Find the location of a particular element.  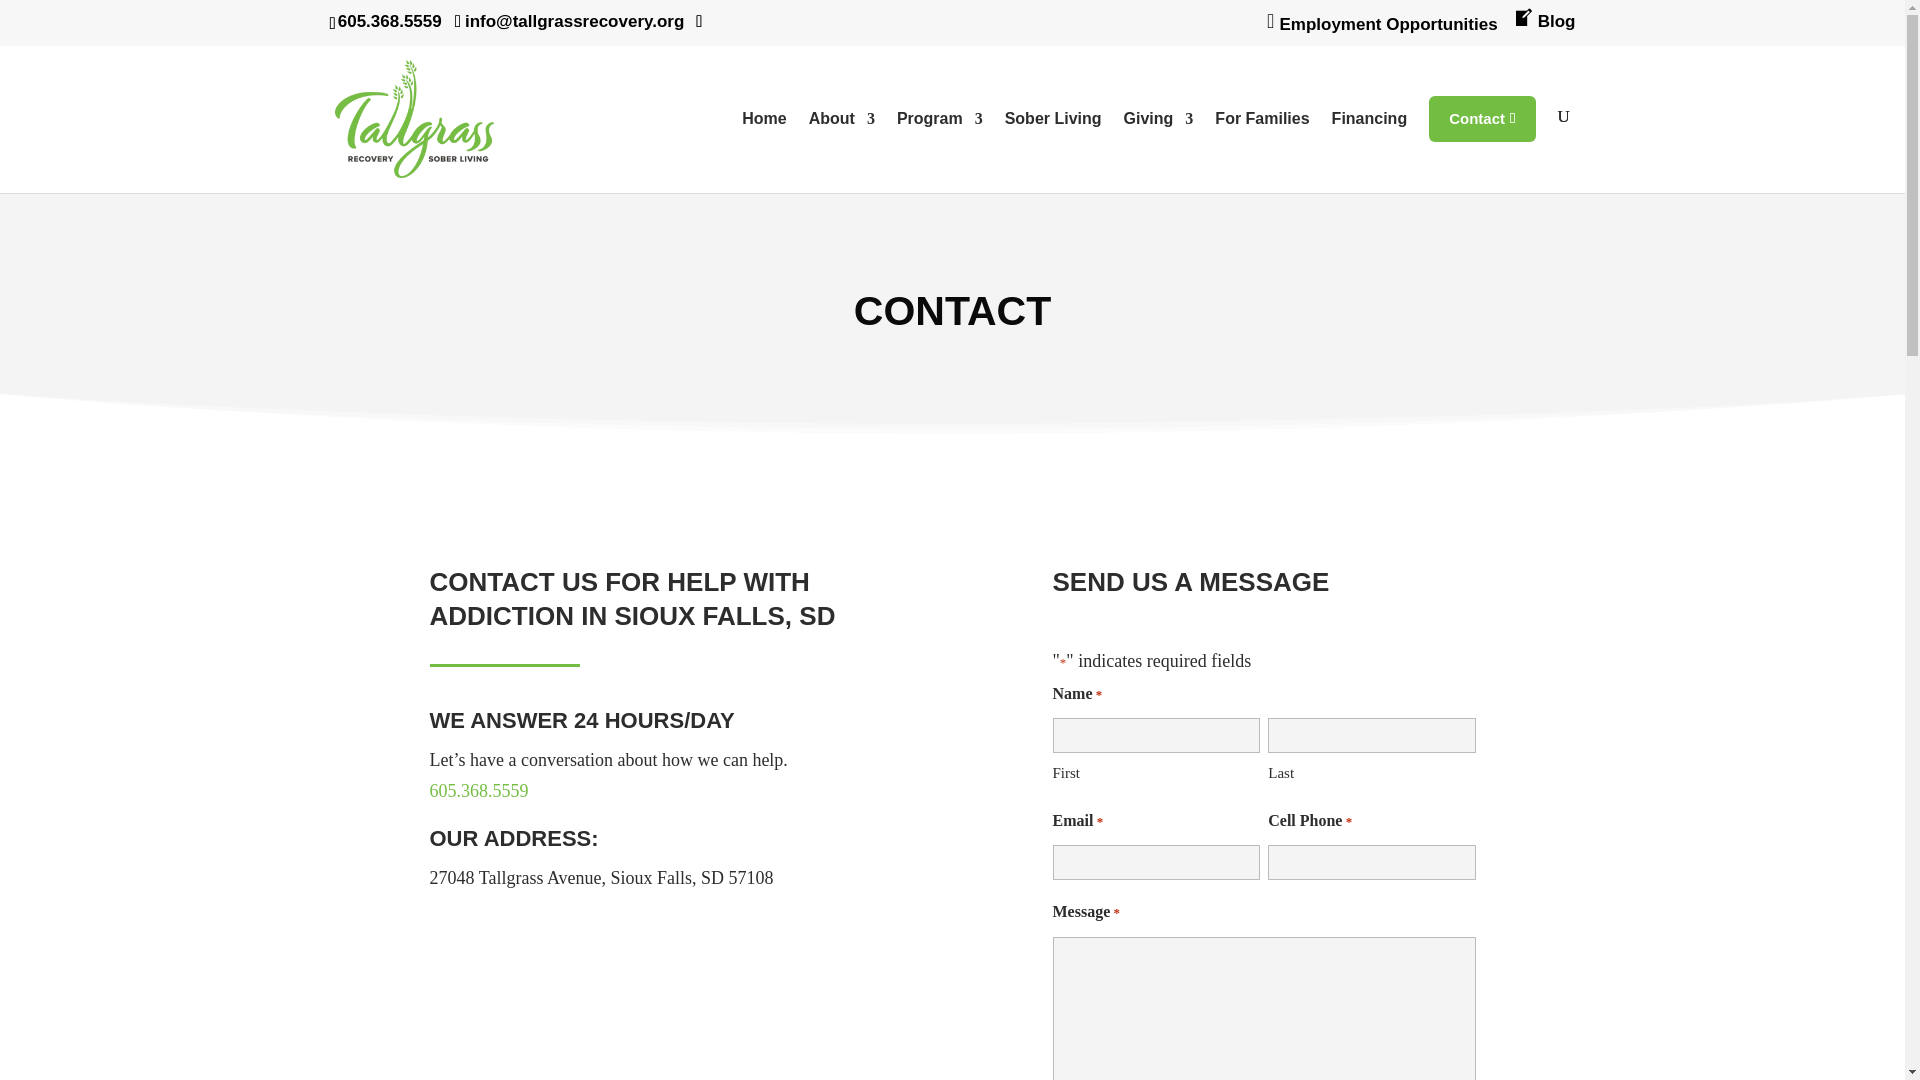

Blog is located at coordinates (1544, 28).